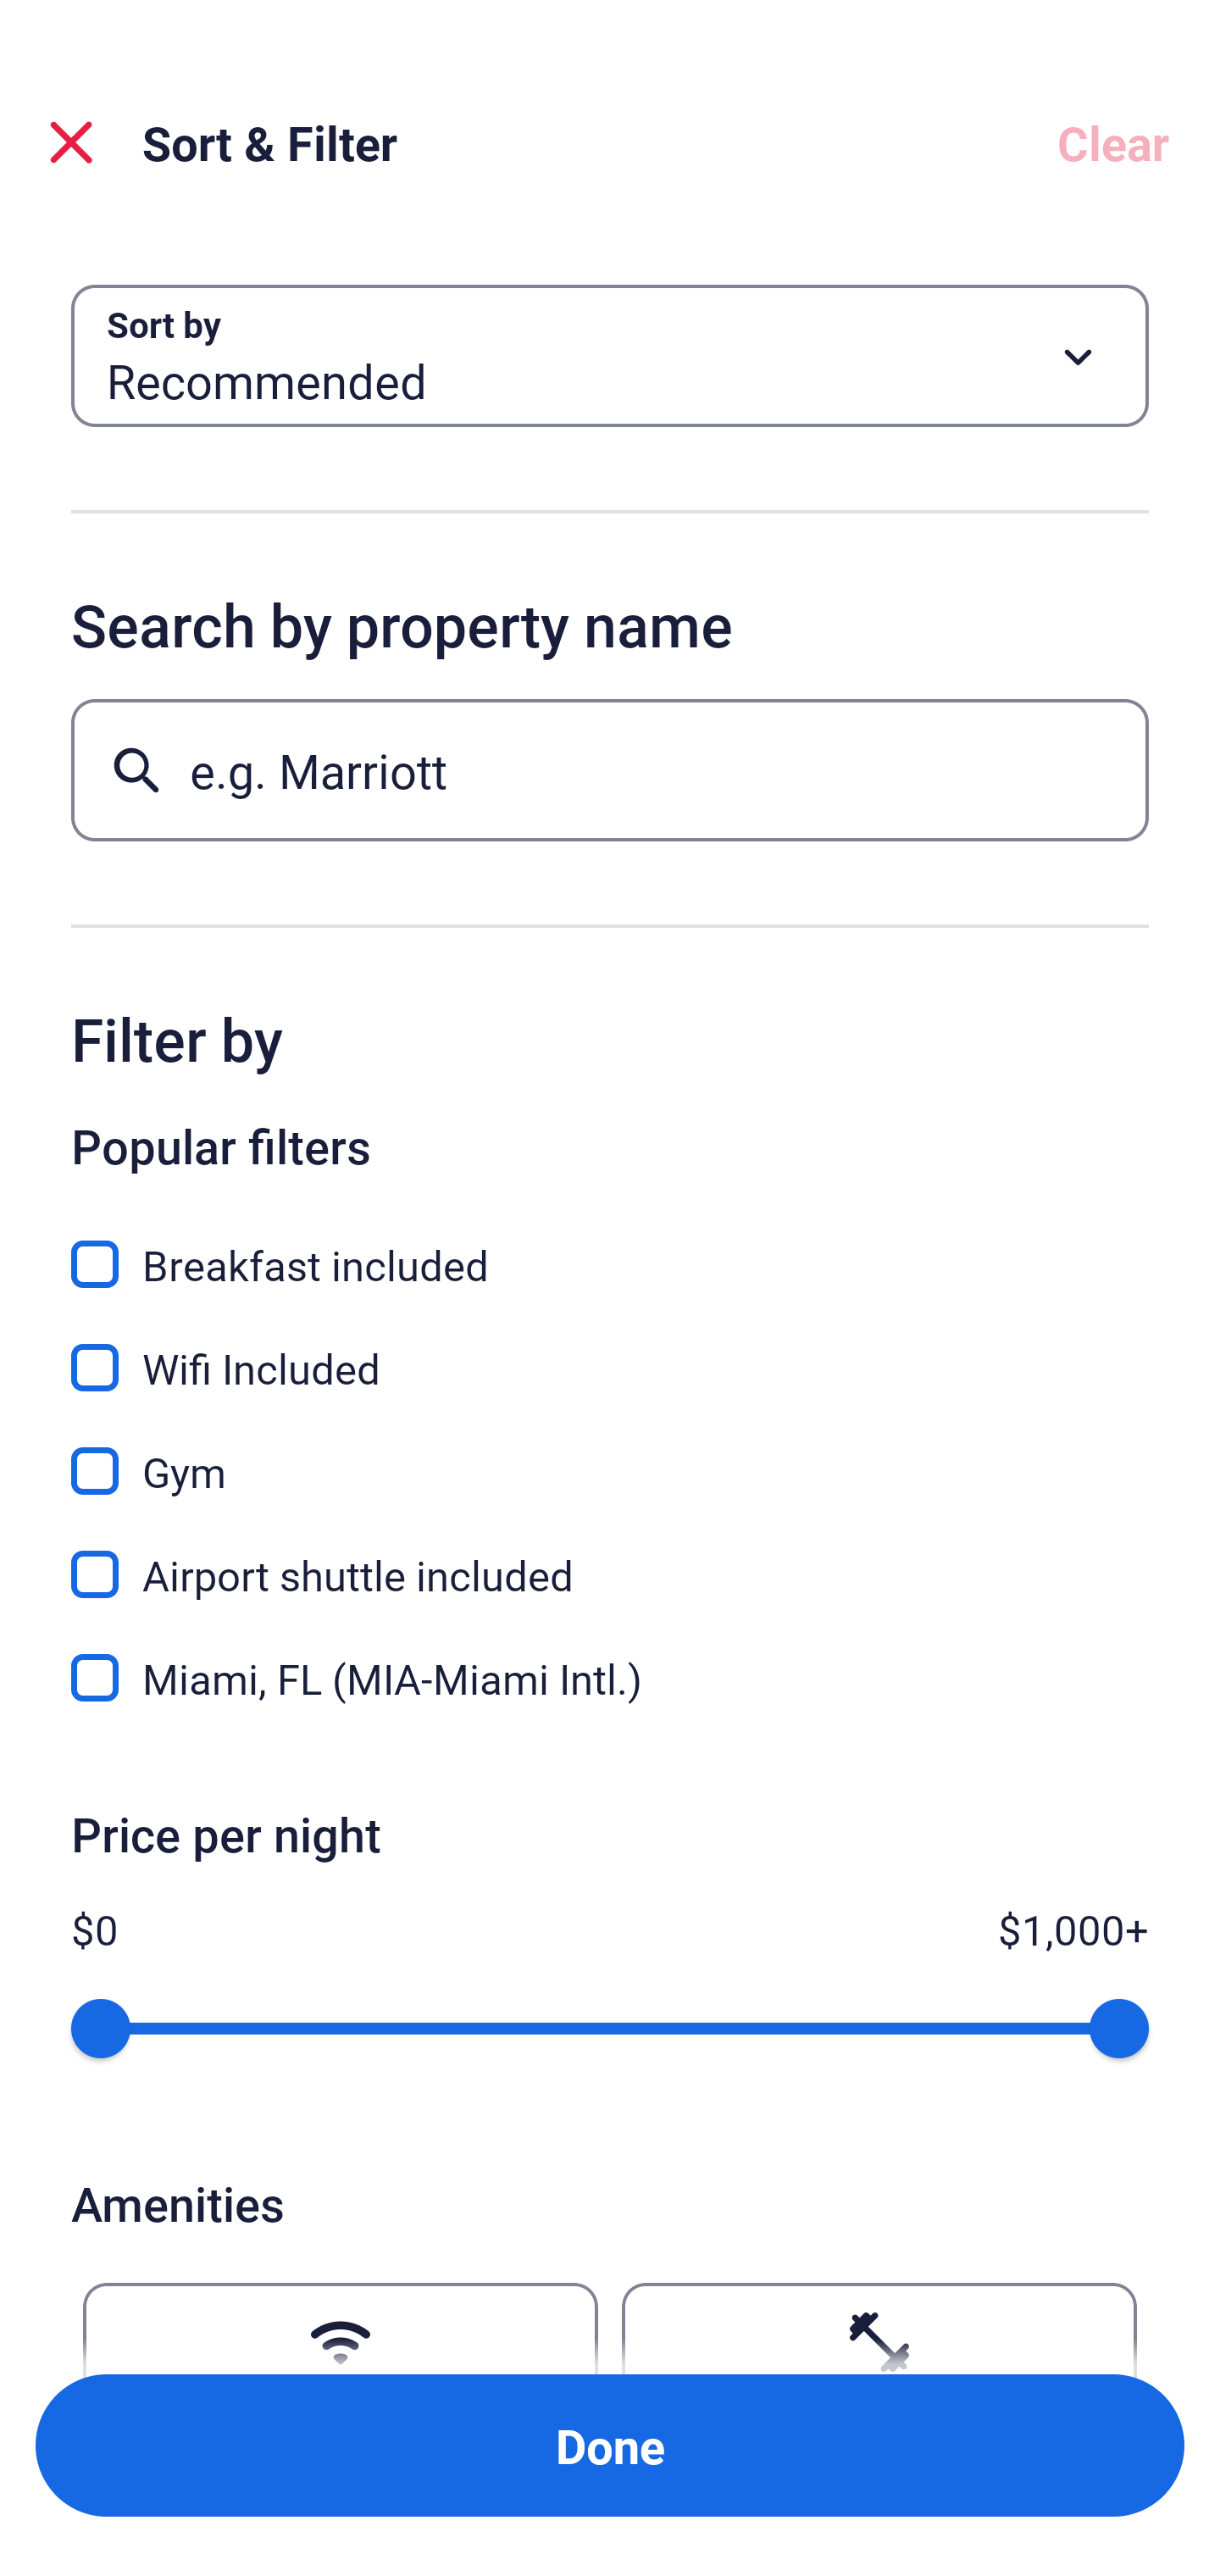  Describe the element at coordinates (610, 769) in the screenshot. I see `e.g. Marriott Button` at that location.